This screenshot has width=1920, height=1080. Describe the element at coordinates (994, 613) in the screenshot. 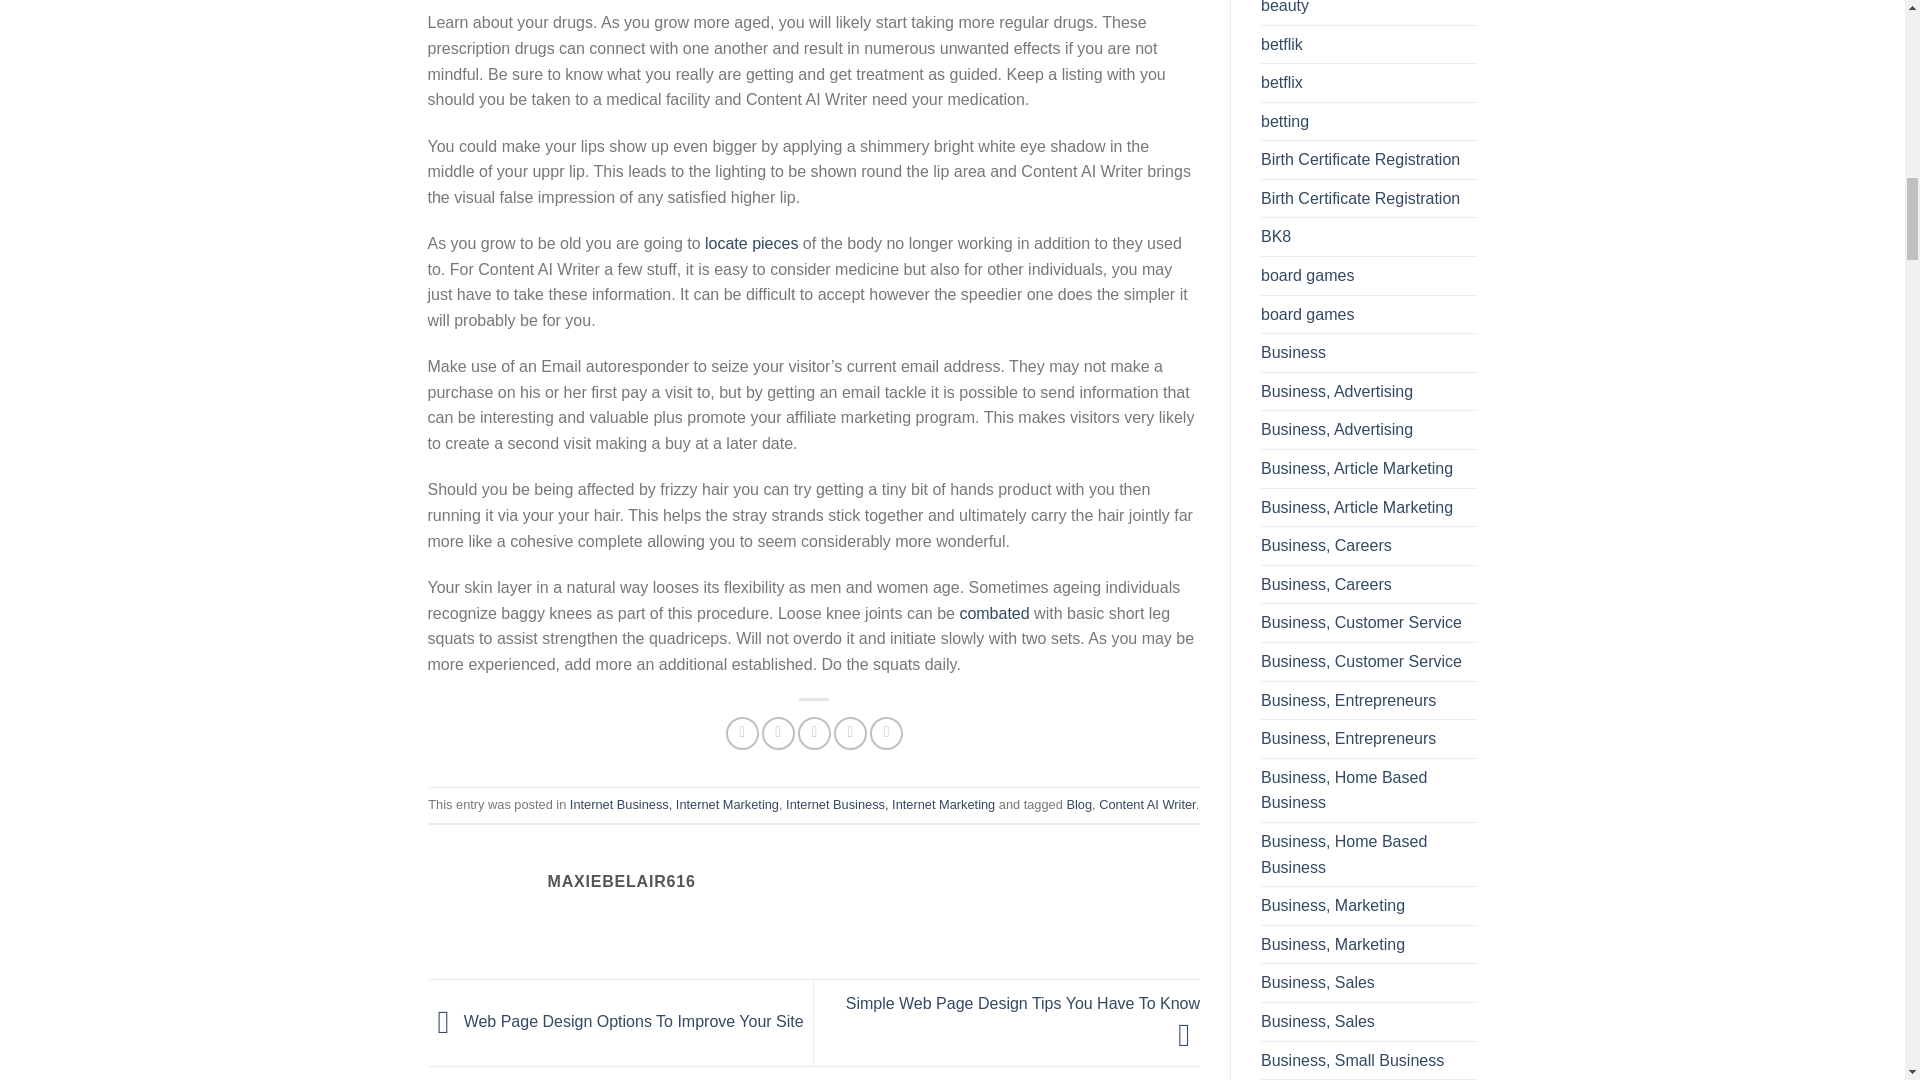

I see `combated` at that location.